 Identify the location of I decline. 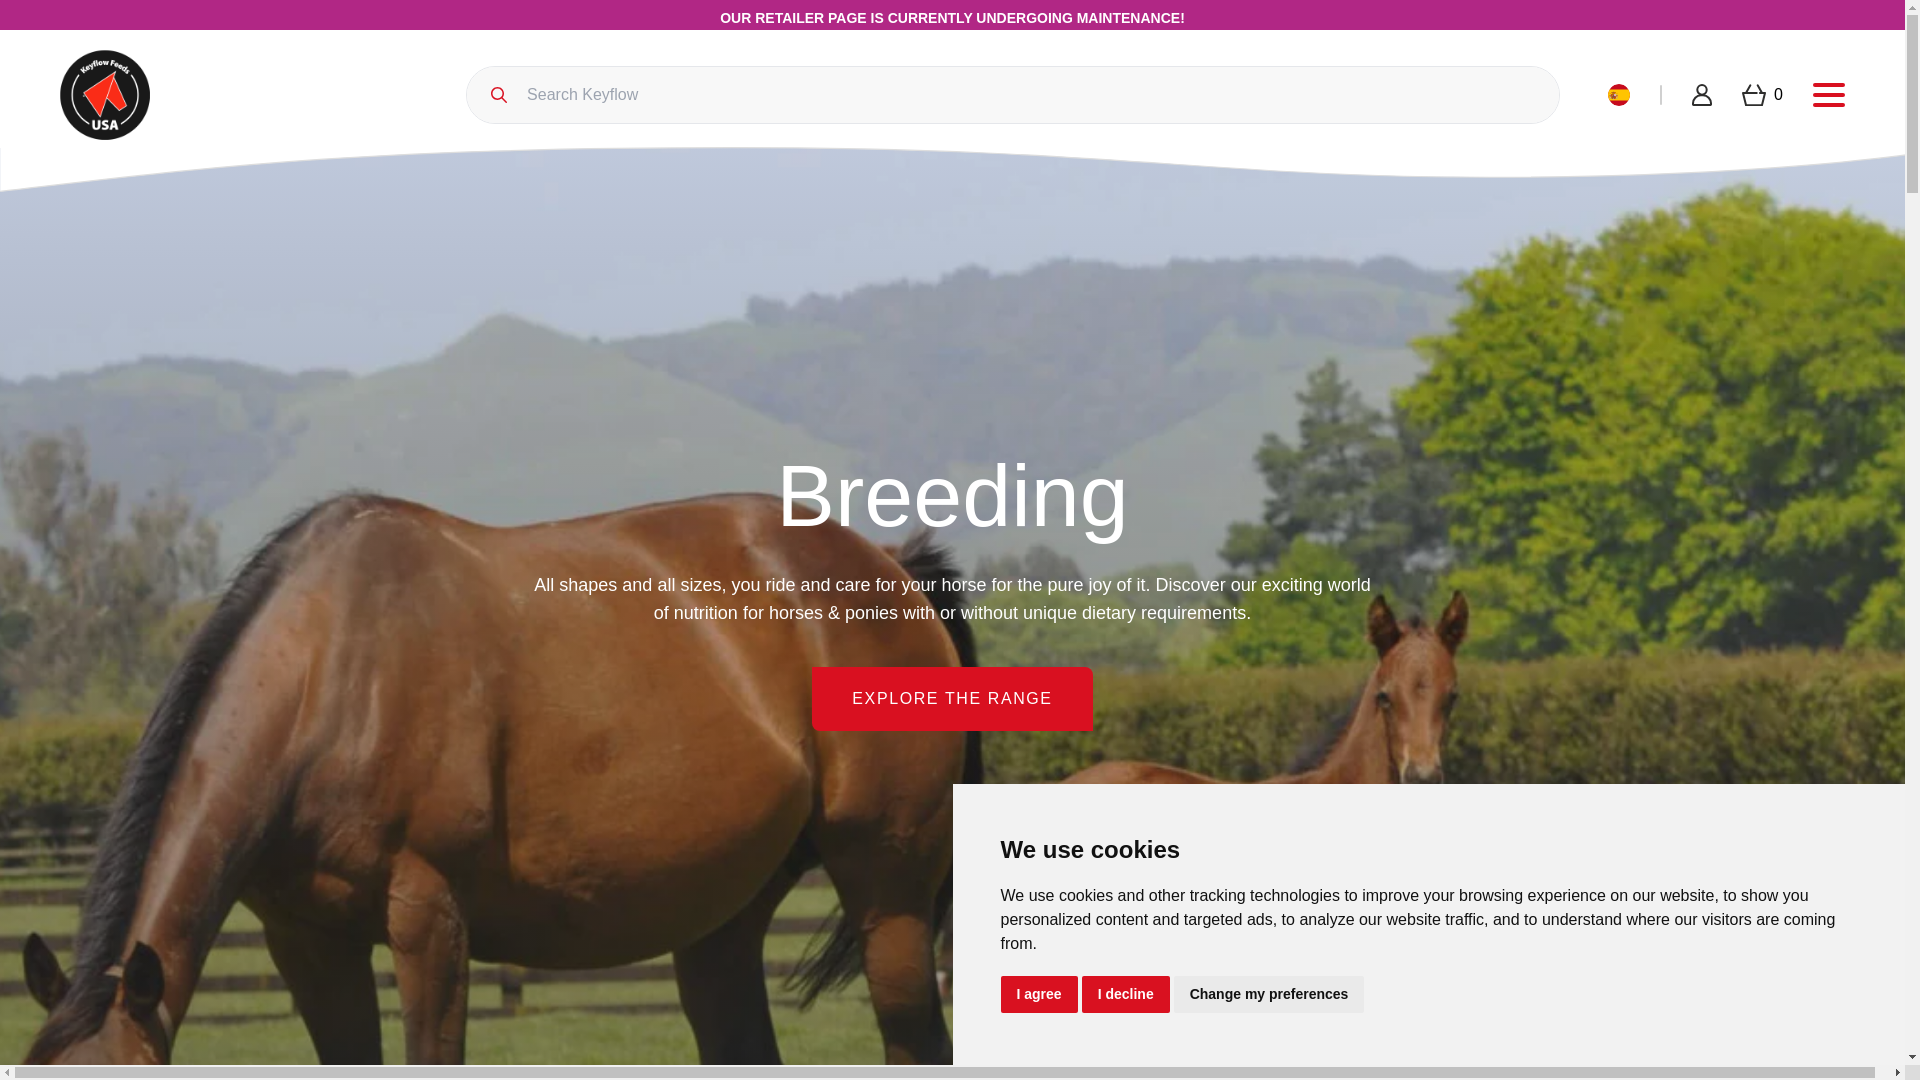
(1126, 994).